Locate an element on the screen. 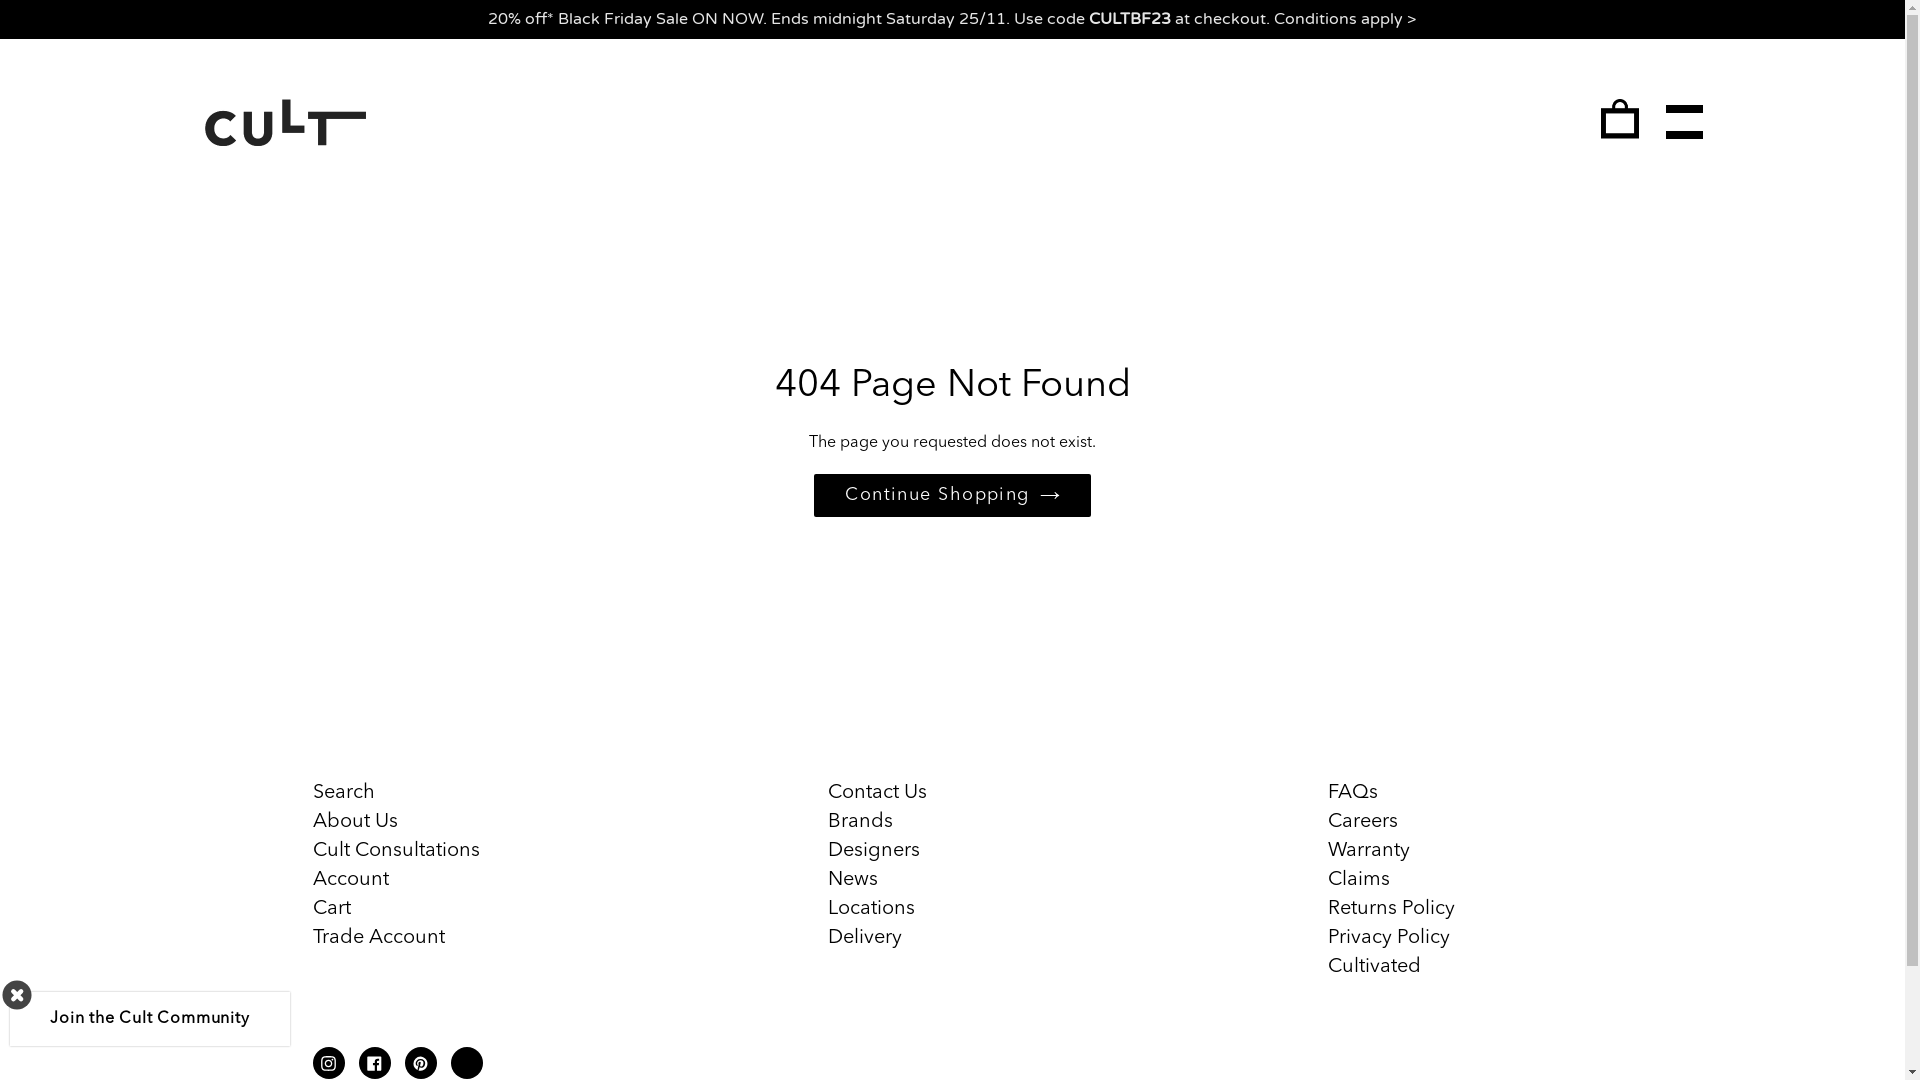  Careers is located at coordinates (1363, 822).